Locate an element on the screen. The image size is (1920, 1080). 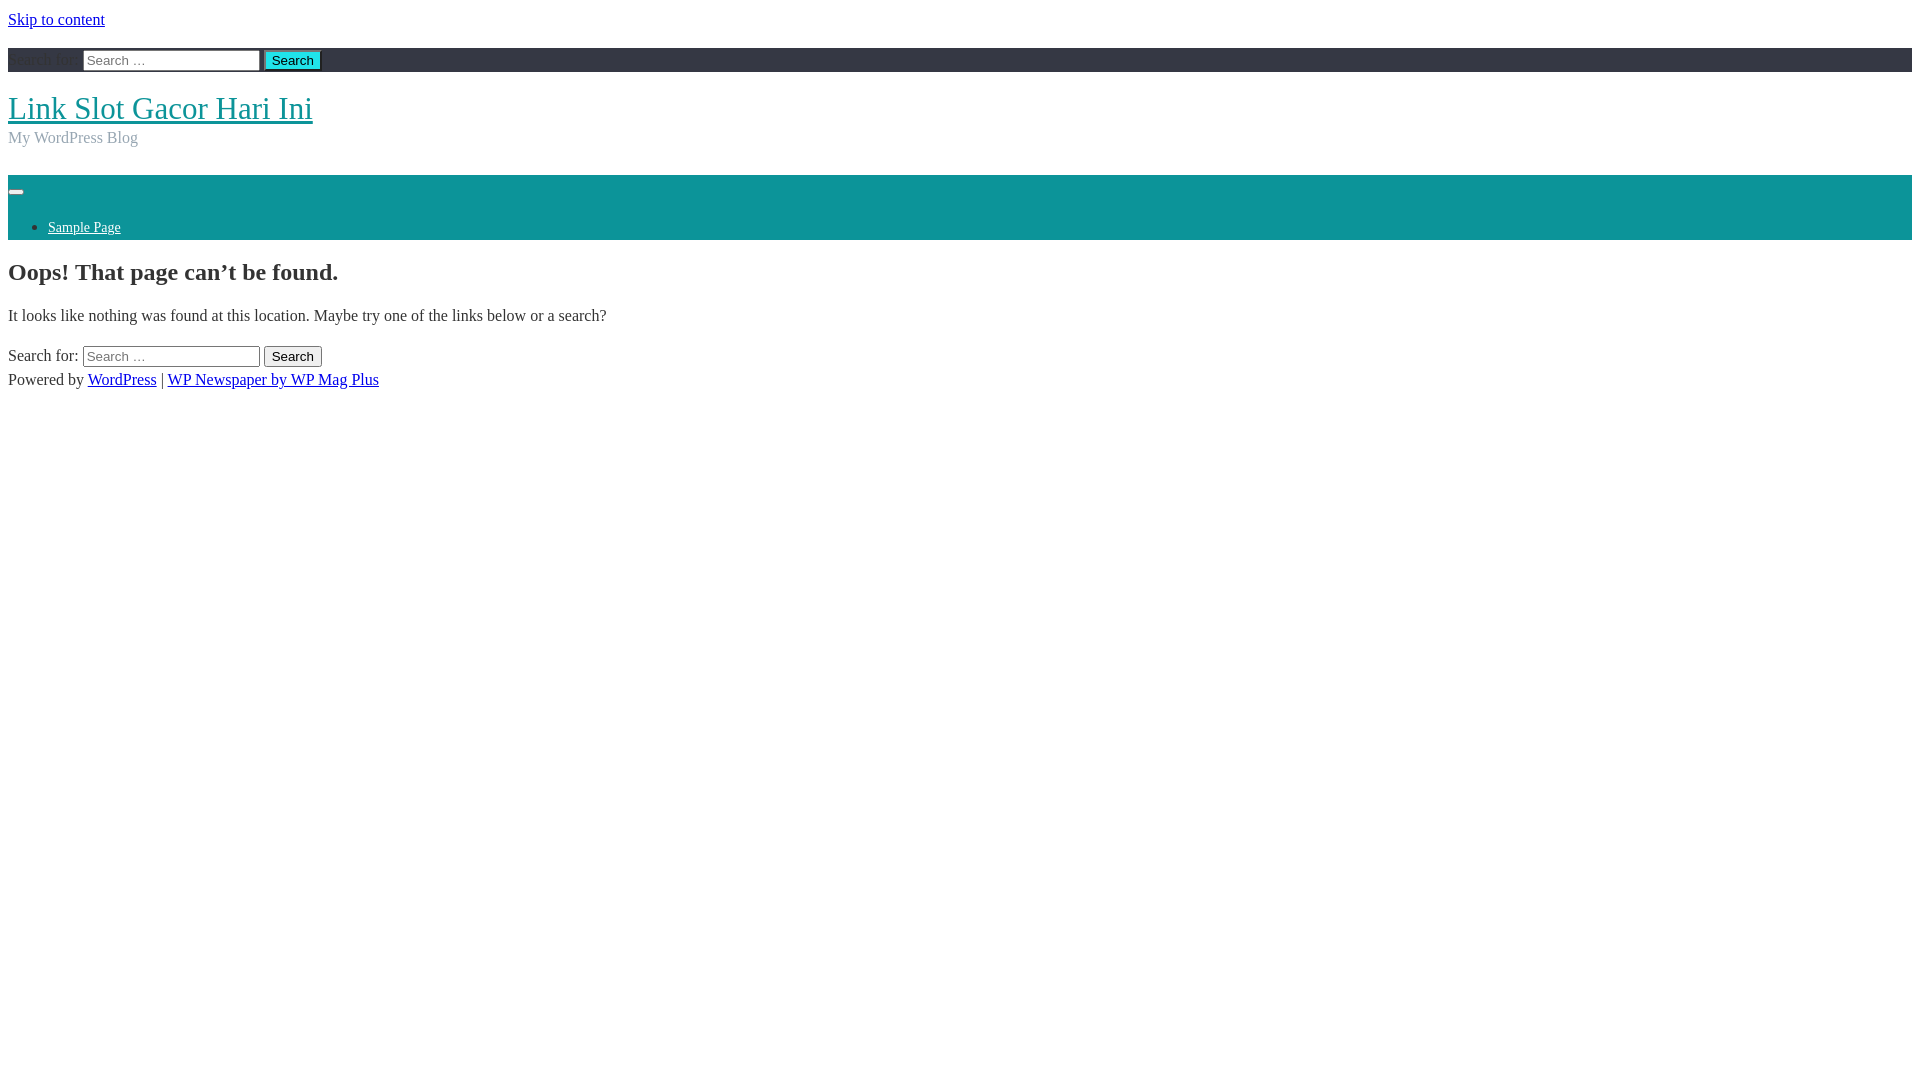
Search is located at coordinates (293, 356).